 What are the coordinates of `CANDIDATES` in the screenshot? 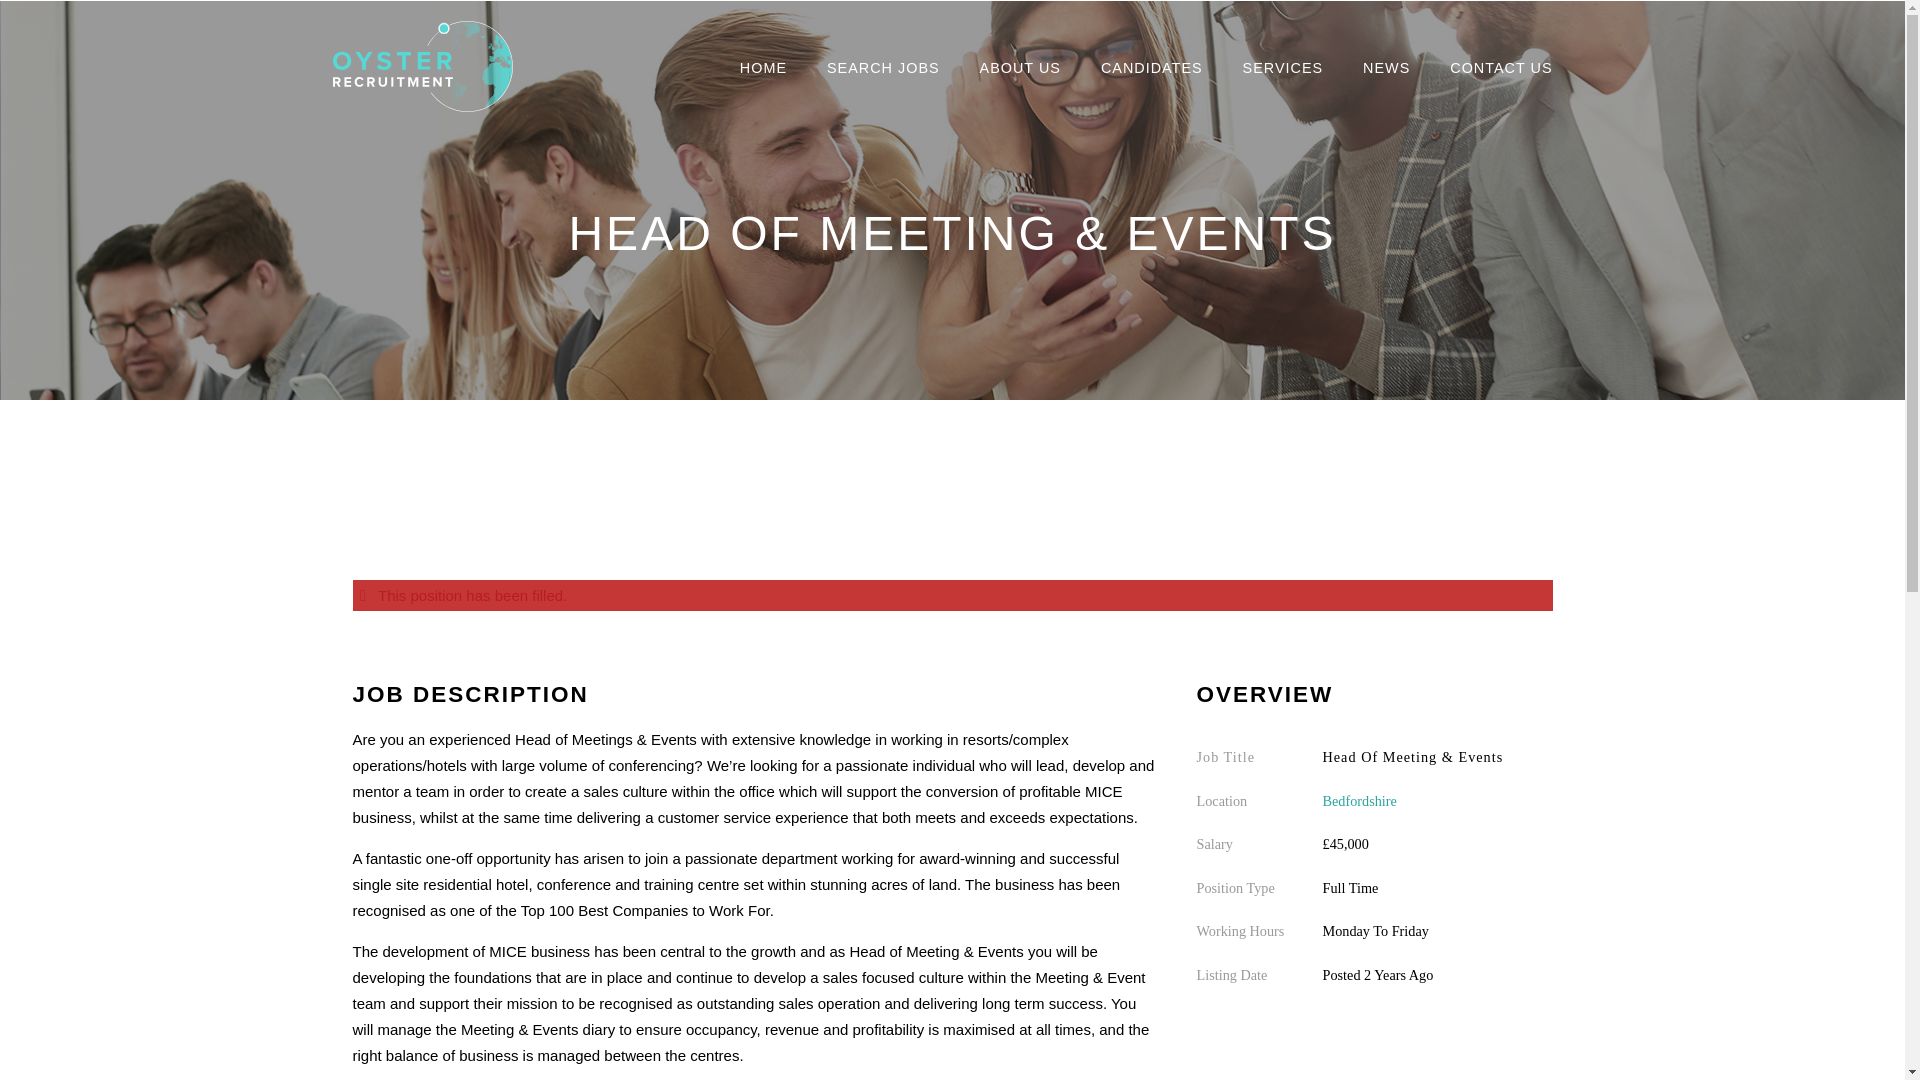 It's located at (1152, 68).